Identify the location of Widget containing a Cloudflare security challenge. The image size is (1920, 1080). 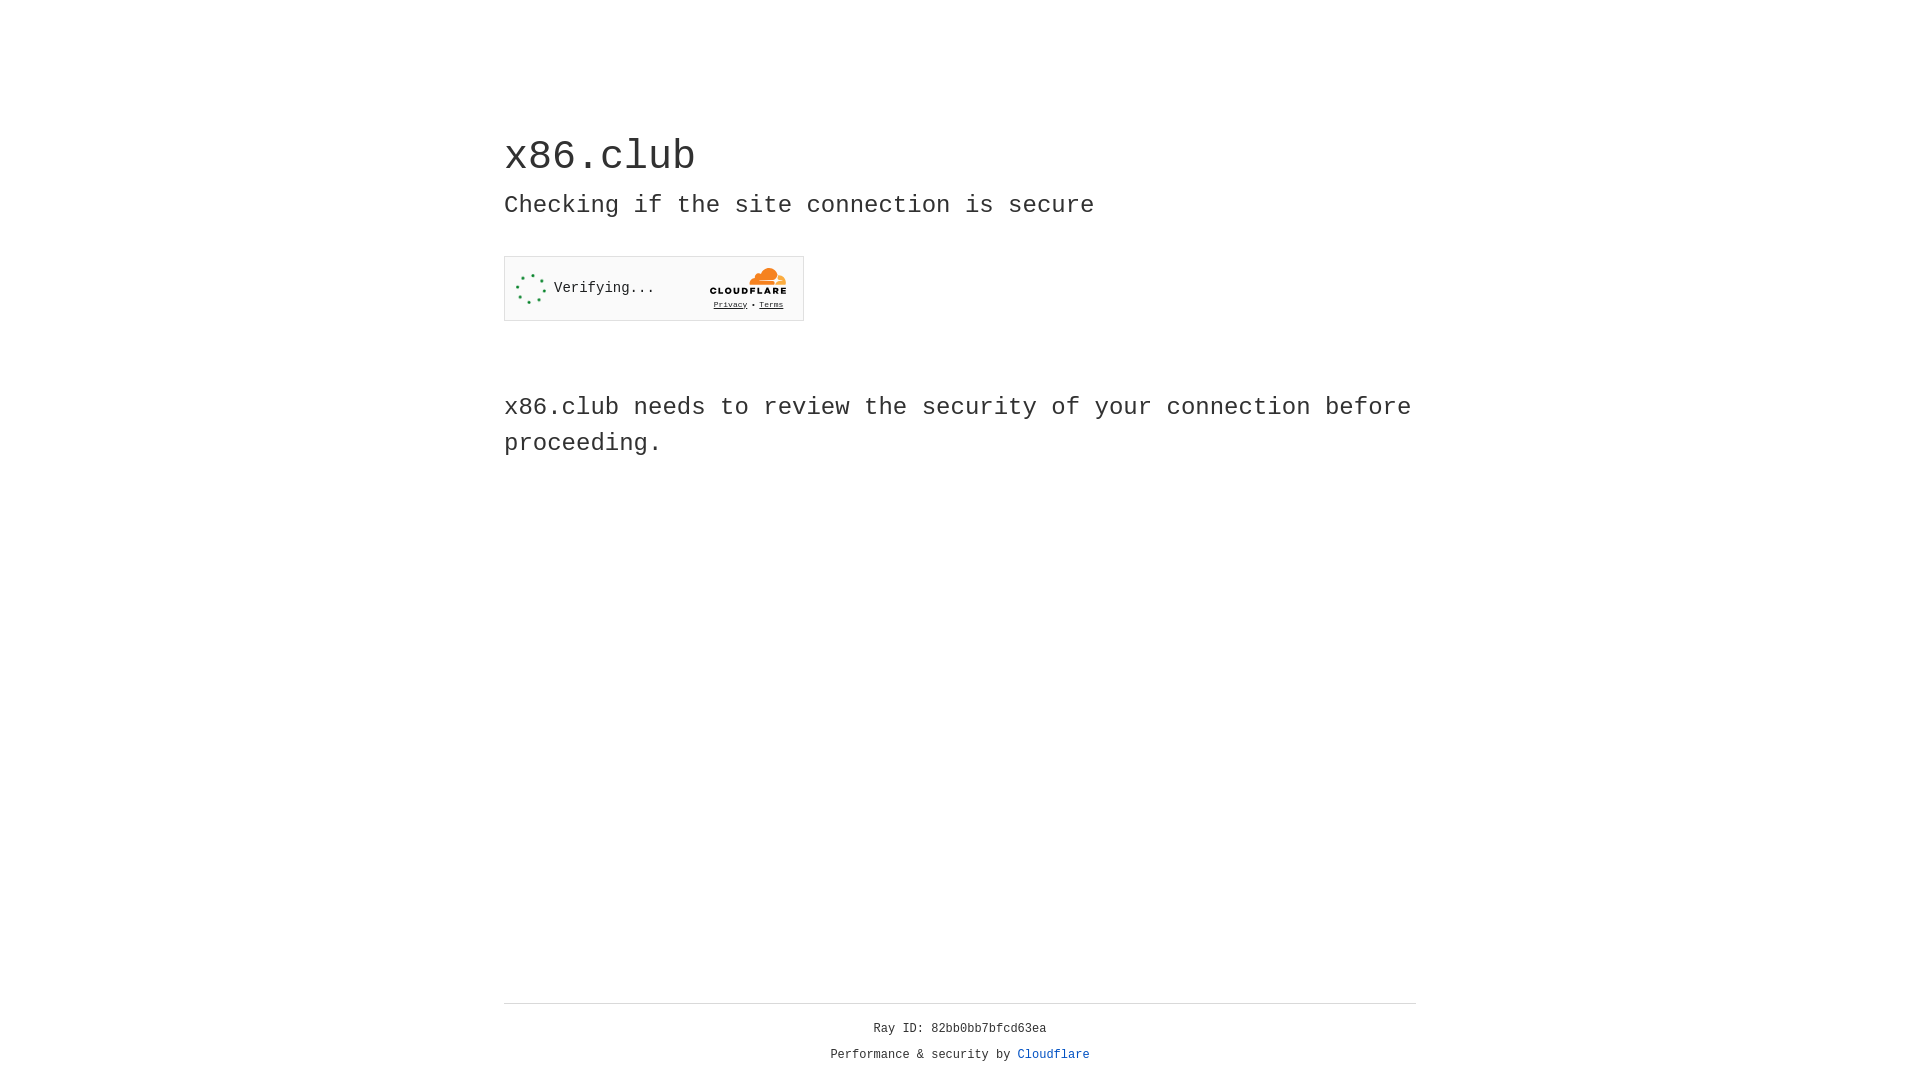
(654, 288).